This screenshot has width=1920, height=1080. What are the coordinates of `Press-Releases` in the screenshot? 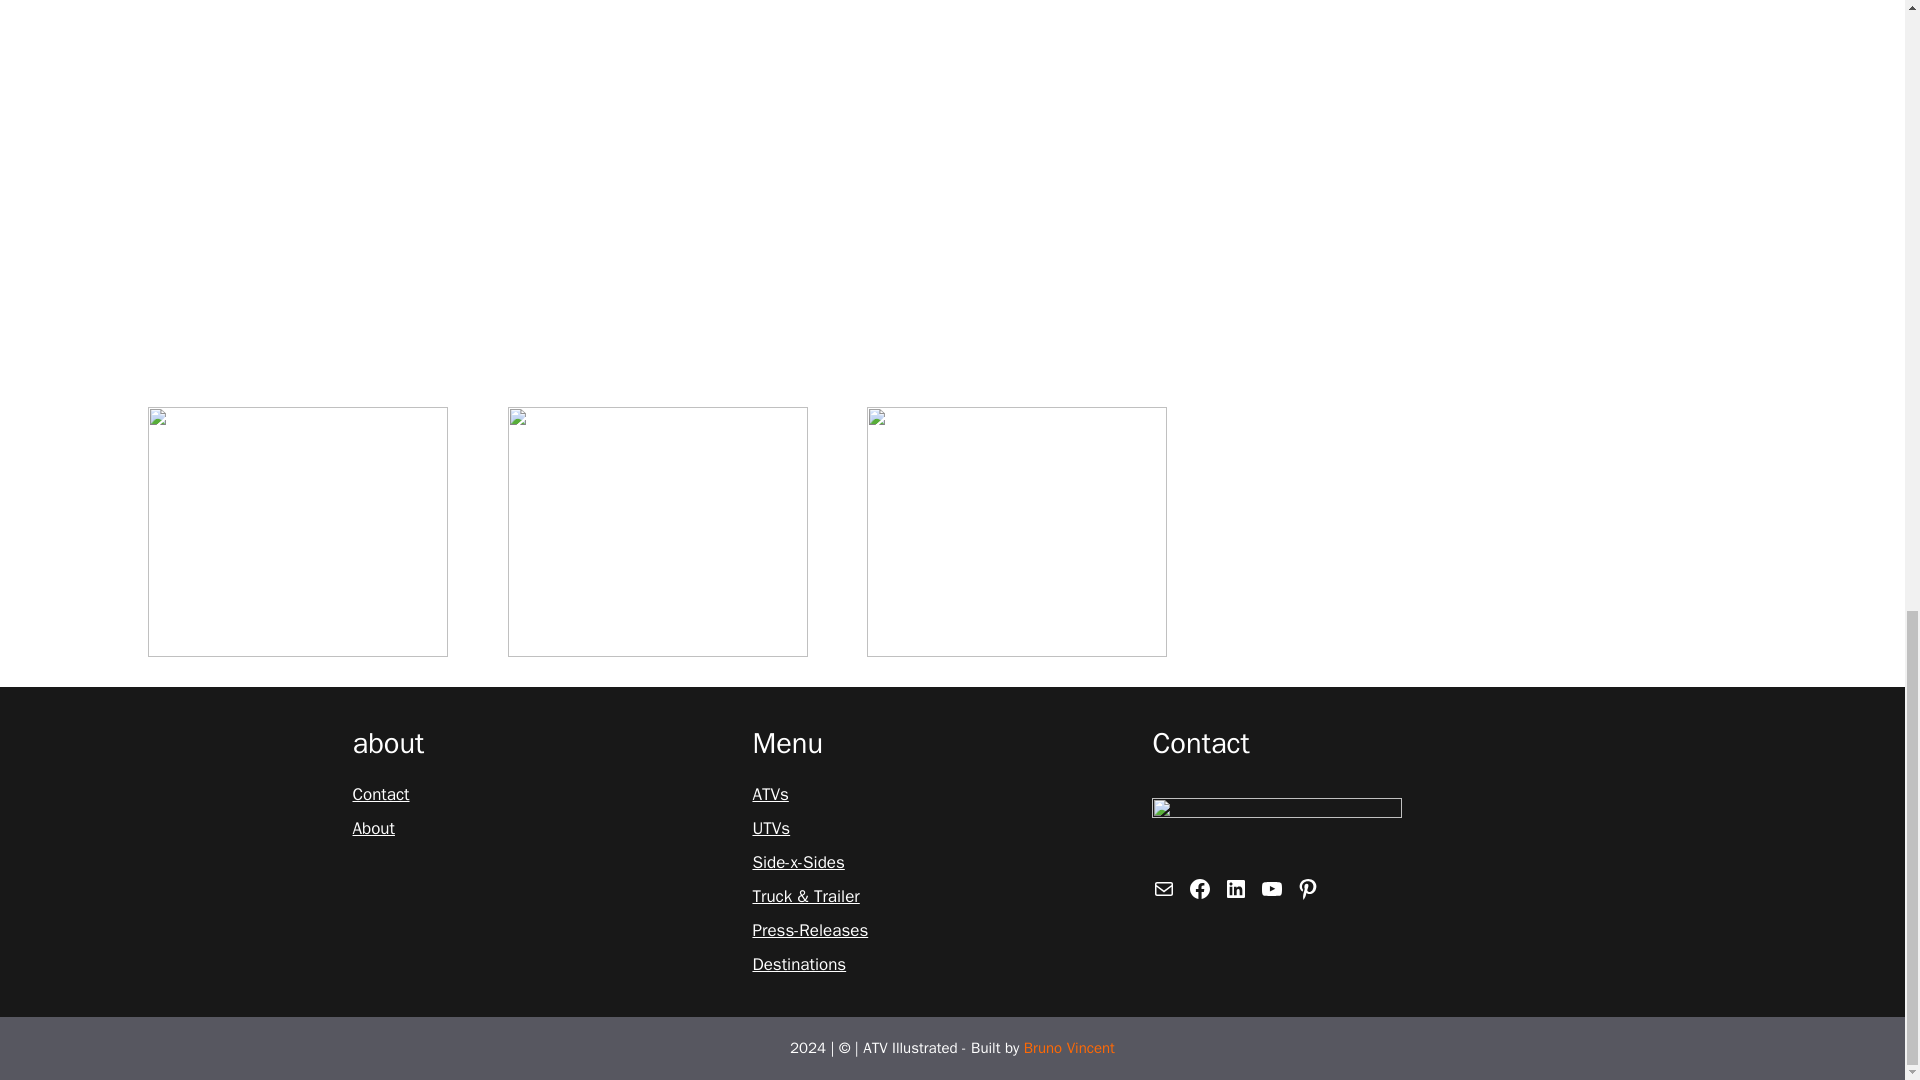 It's located at (810, 930).